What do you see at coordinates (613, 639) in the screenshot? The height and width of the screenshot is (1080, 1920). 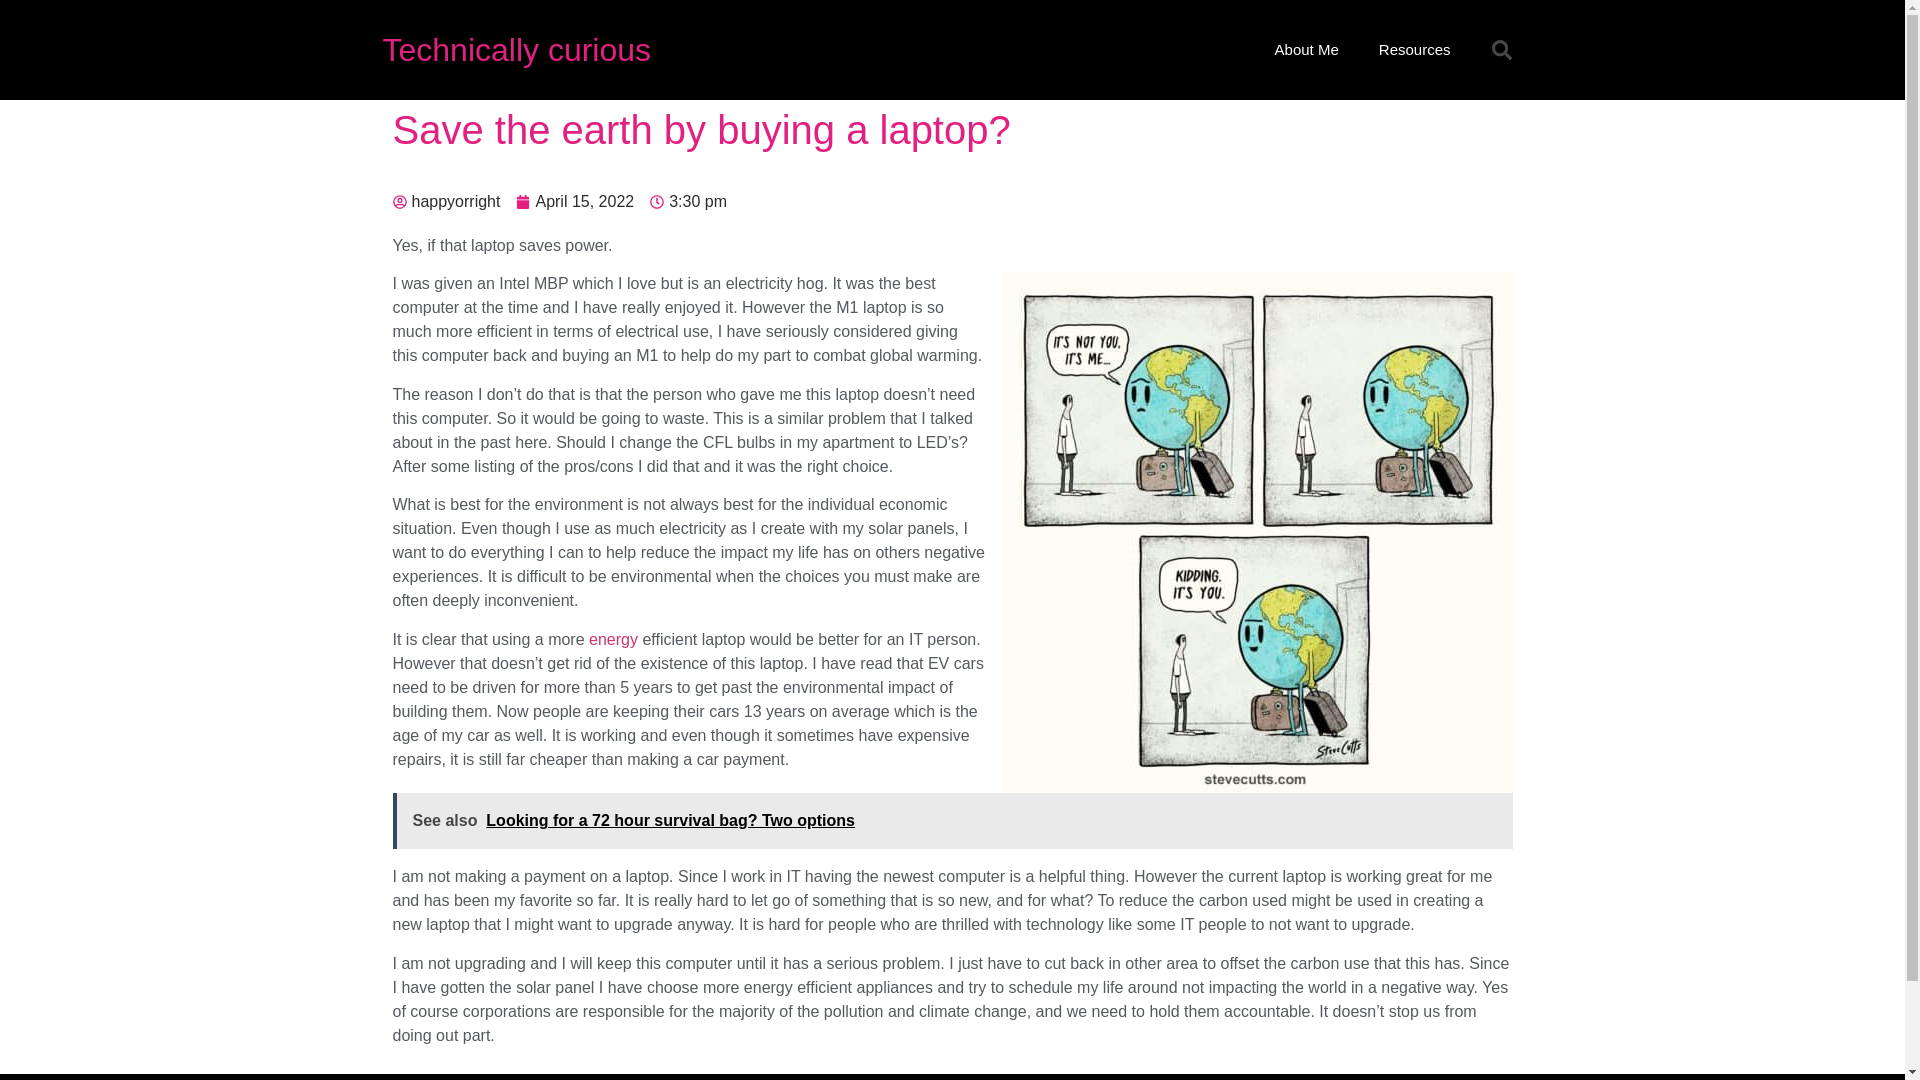 I see `energy` at bounding box center [613, 639].